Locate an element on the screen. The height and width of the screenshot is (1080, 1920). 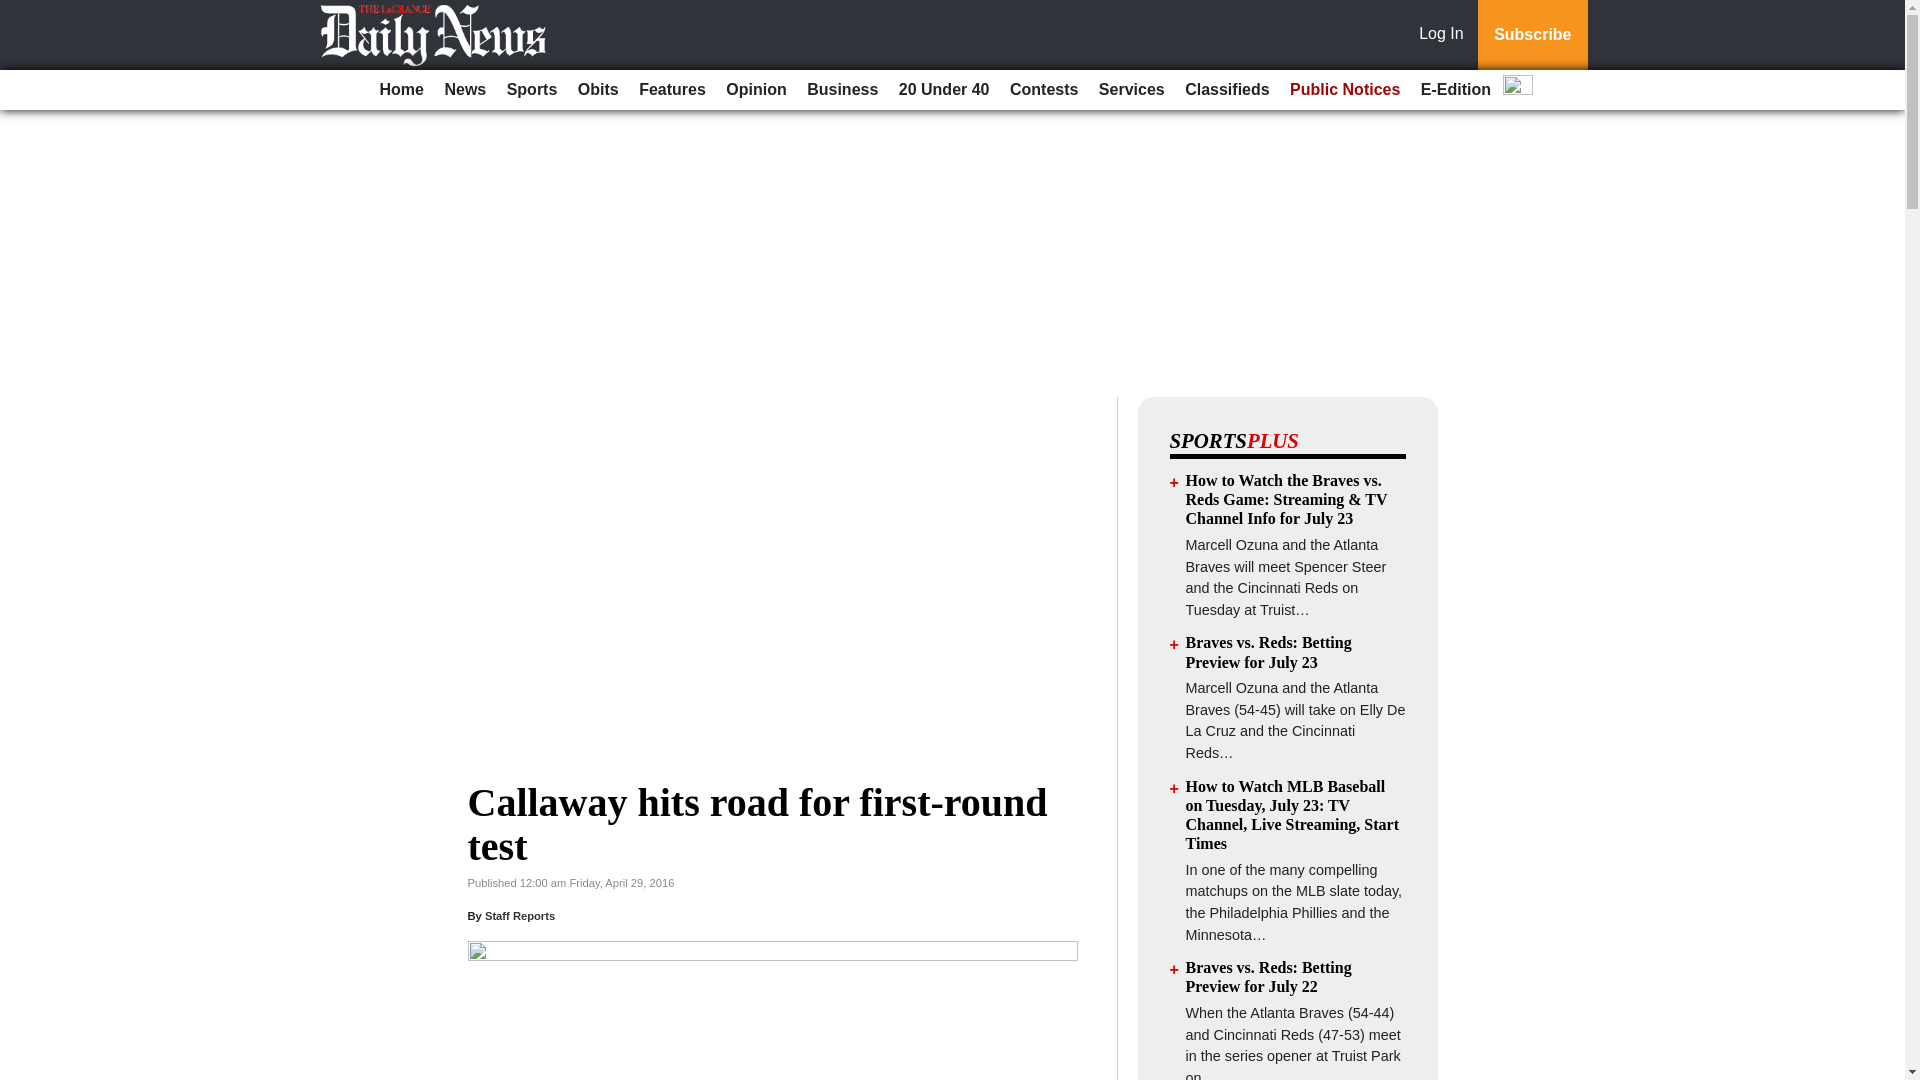
News is located at coordinates (464, 90).